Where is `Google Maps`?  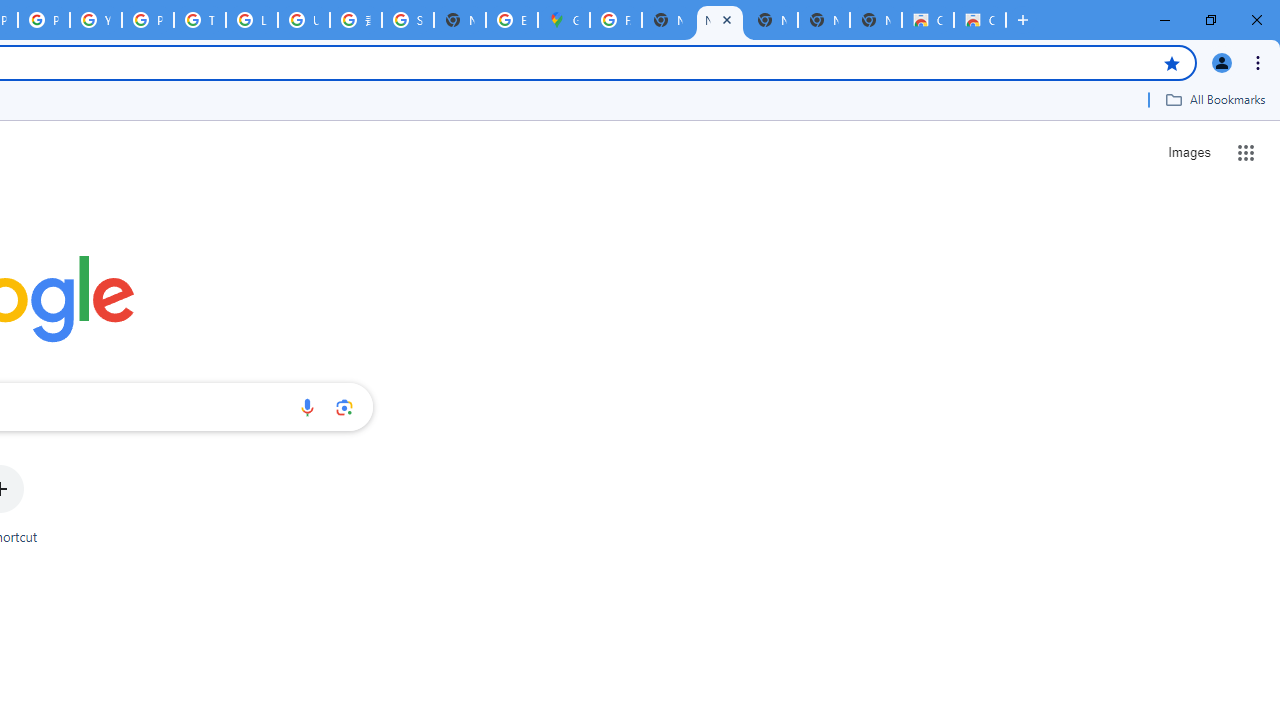 Google Maps is located at coordinates (564, 20).